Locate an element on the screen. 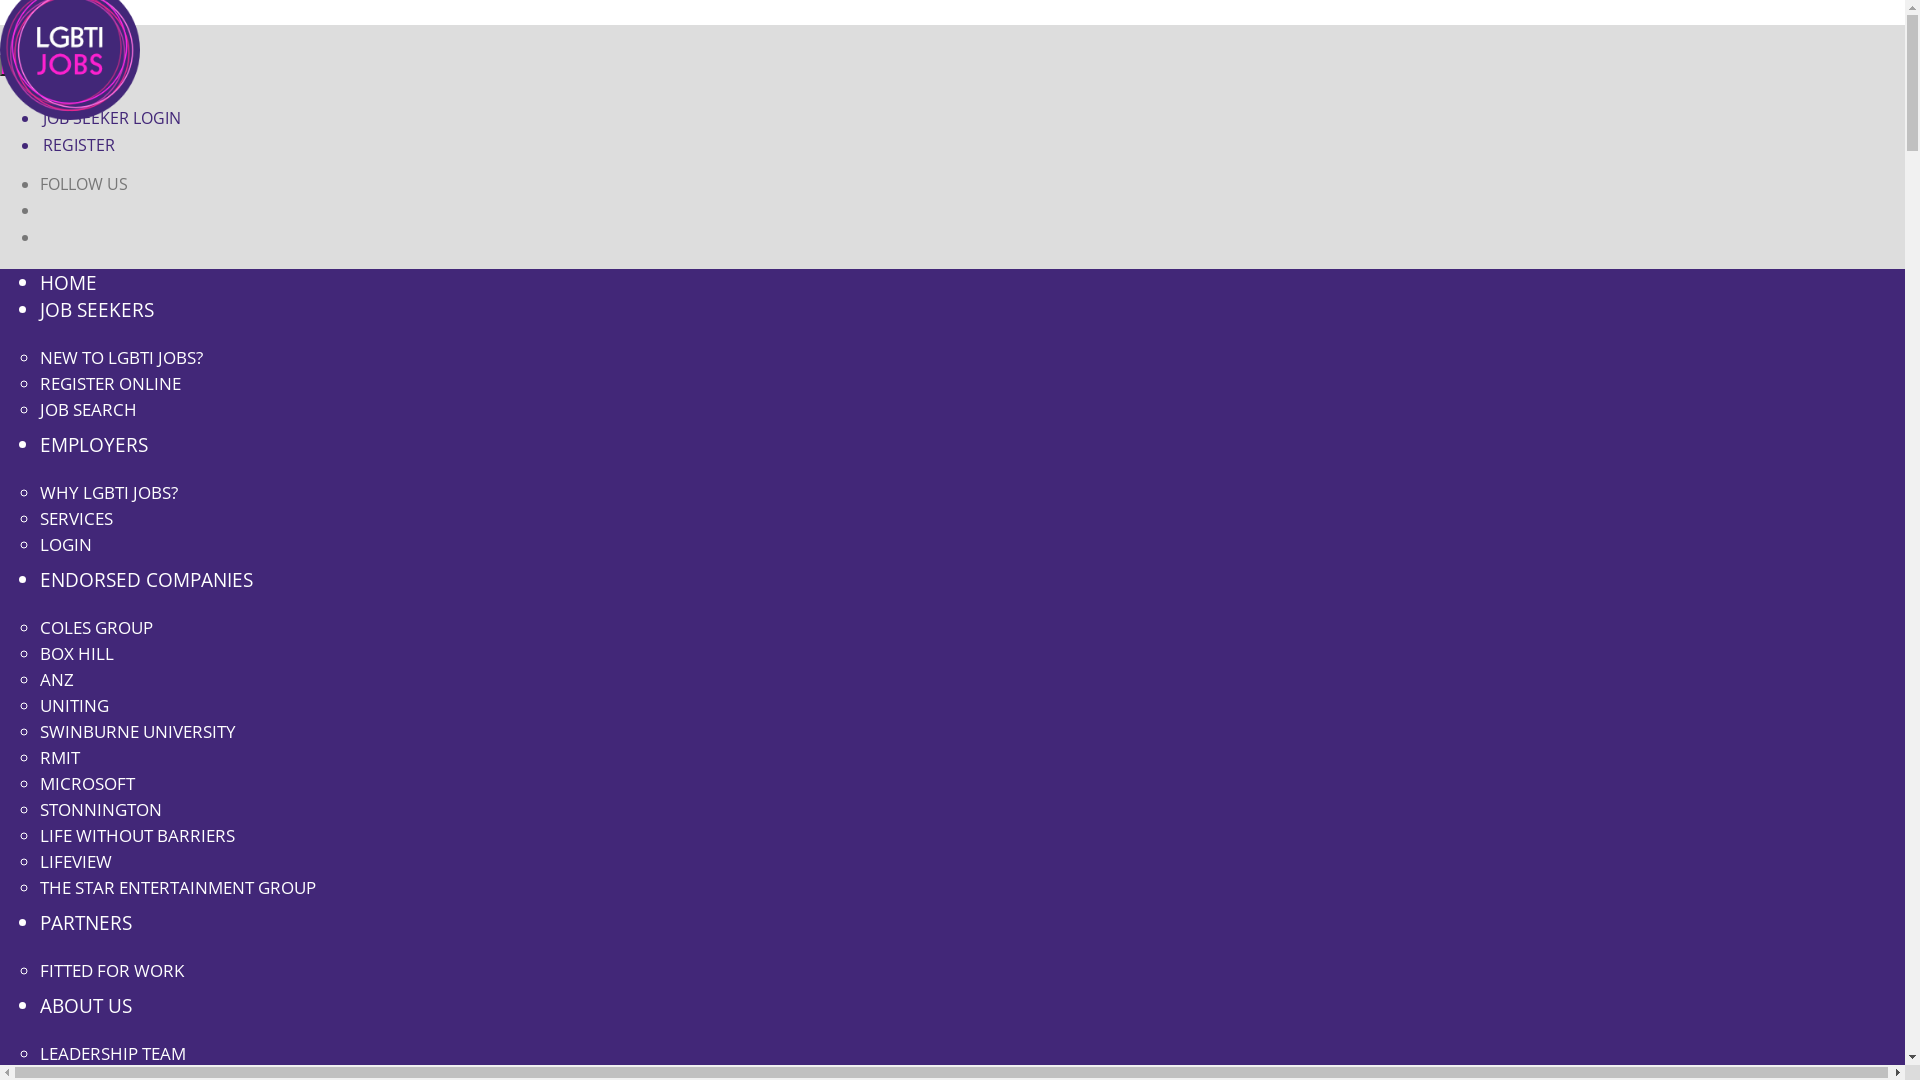  EMPLOYERS is located at coordinates (94, 444).